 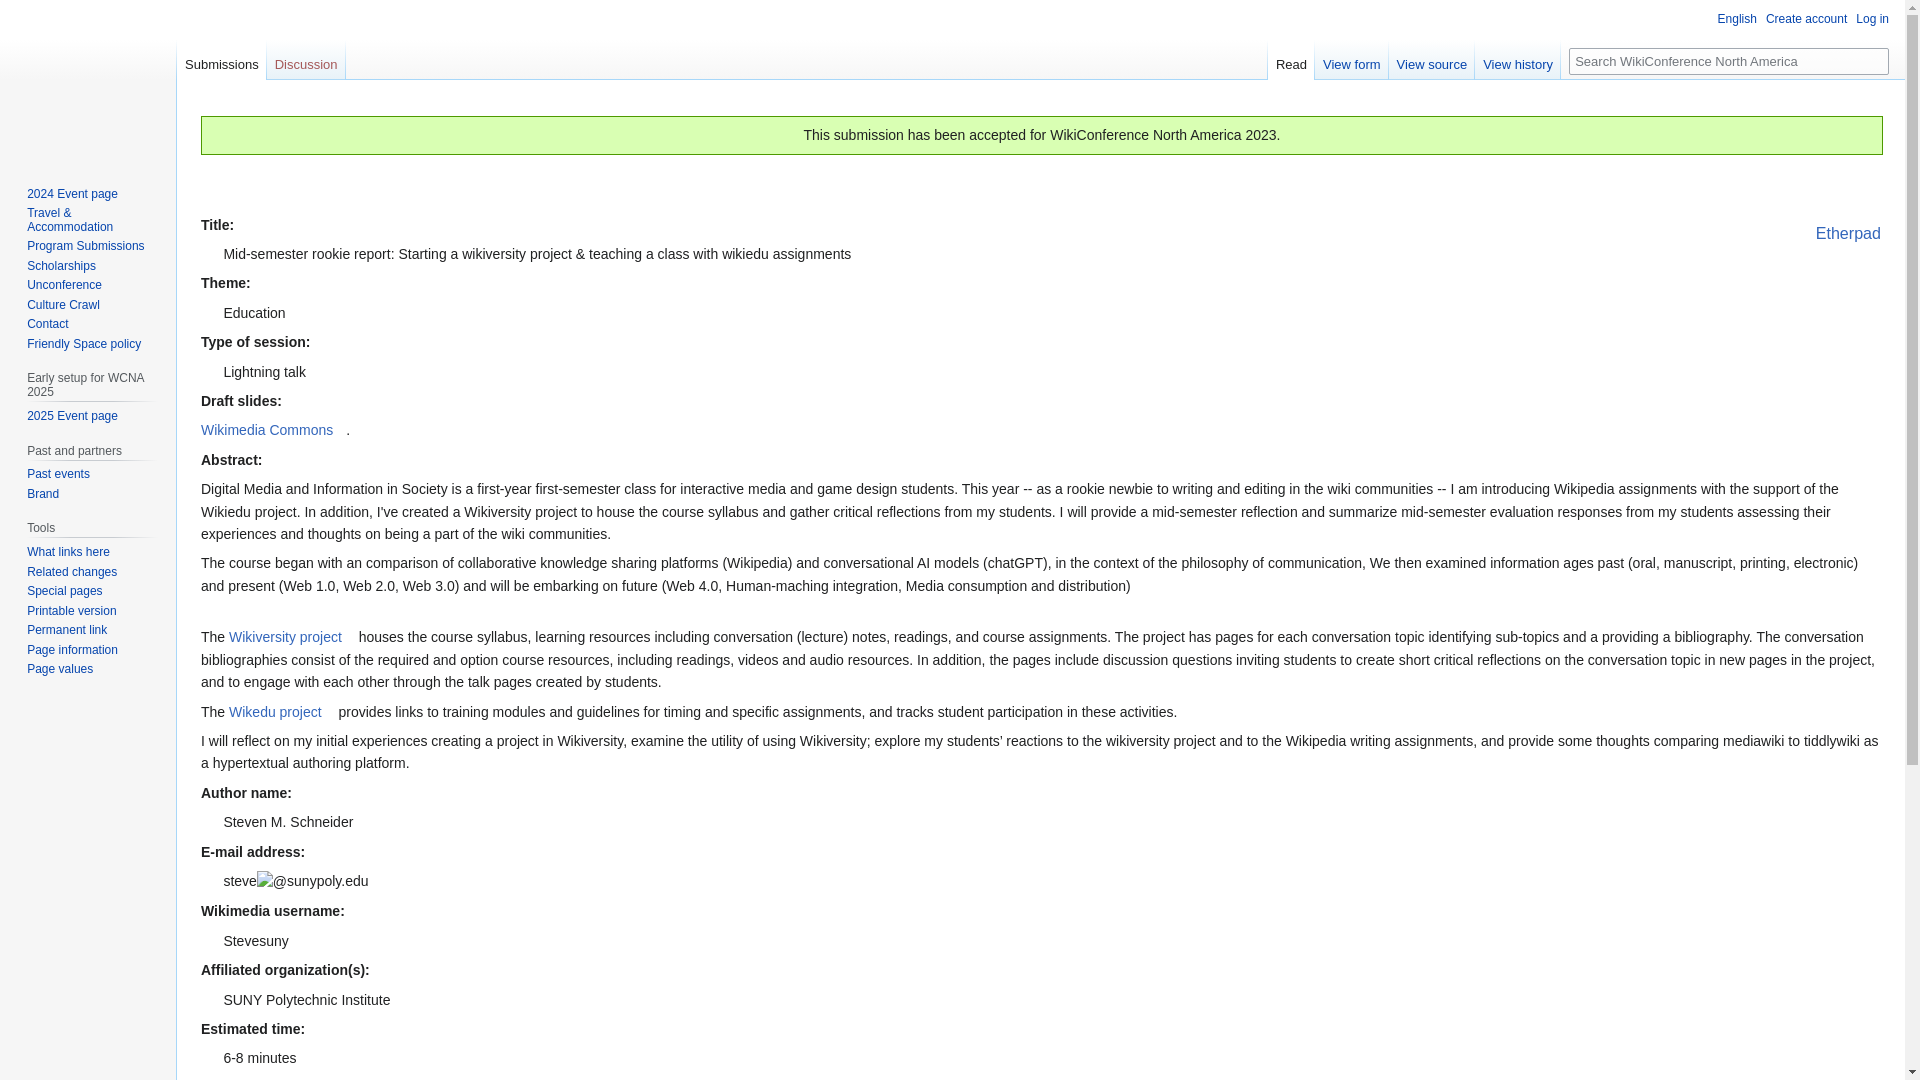 What do you see at coordinates (72, 571) in the screenshot?
I see `Related changes` at bounding box center [72, 571].